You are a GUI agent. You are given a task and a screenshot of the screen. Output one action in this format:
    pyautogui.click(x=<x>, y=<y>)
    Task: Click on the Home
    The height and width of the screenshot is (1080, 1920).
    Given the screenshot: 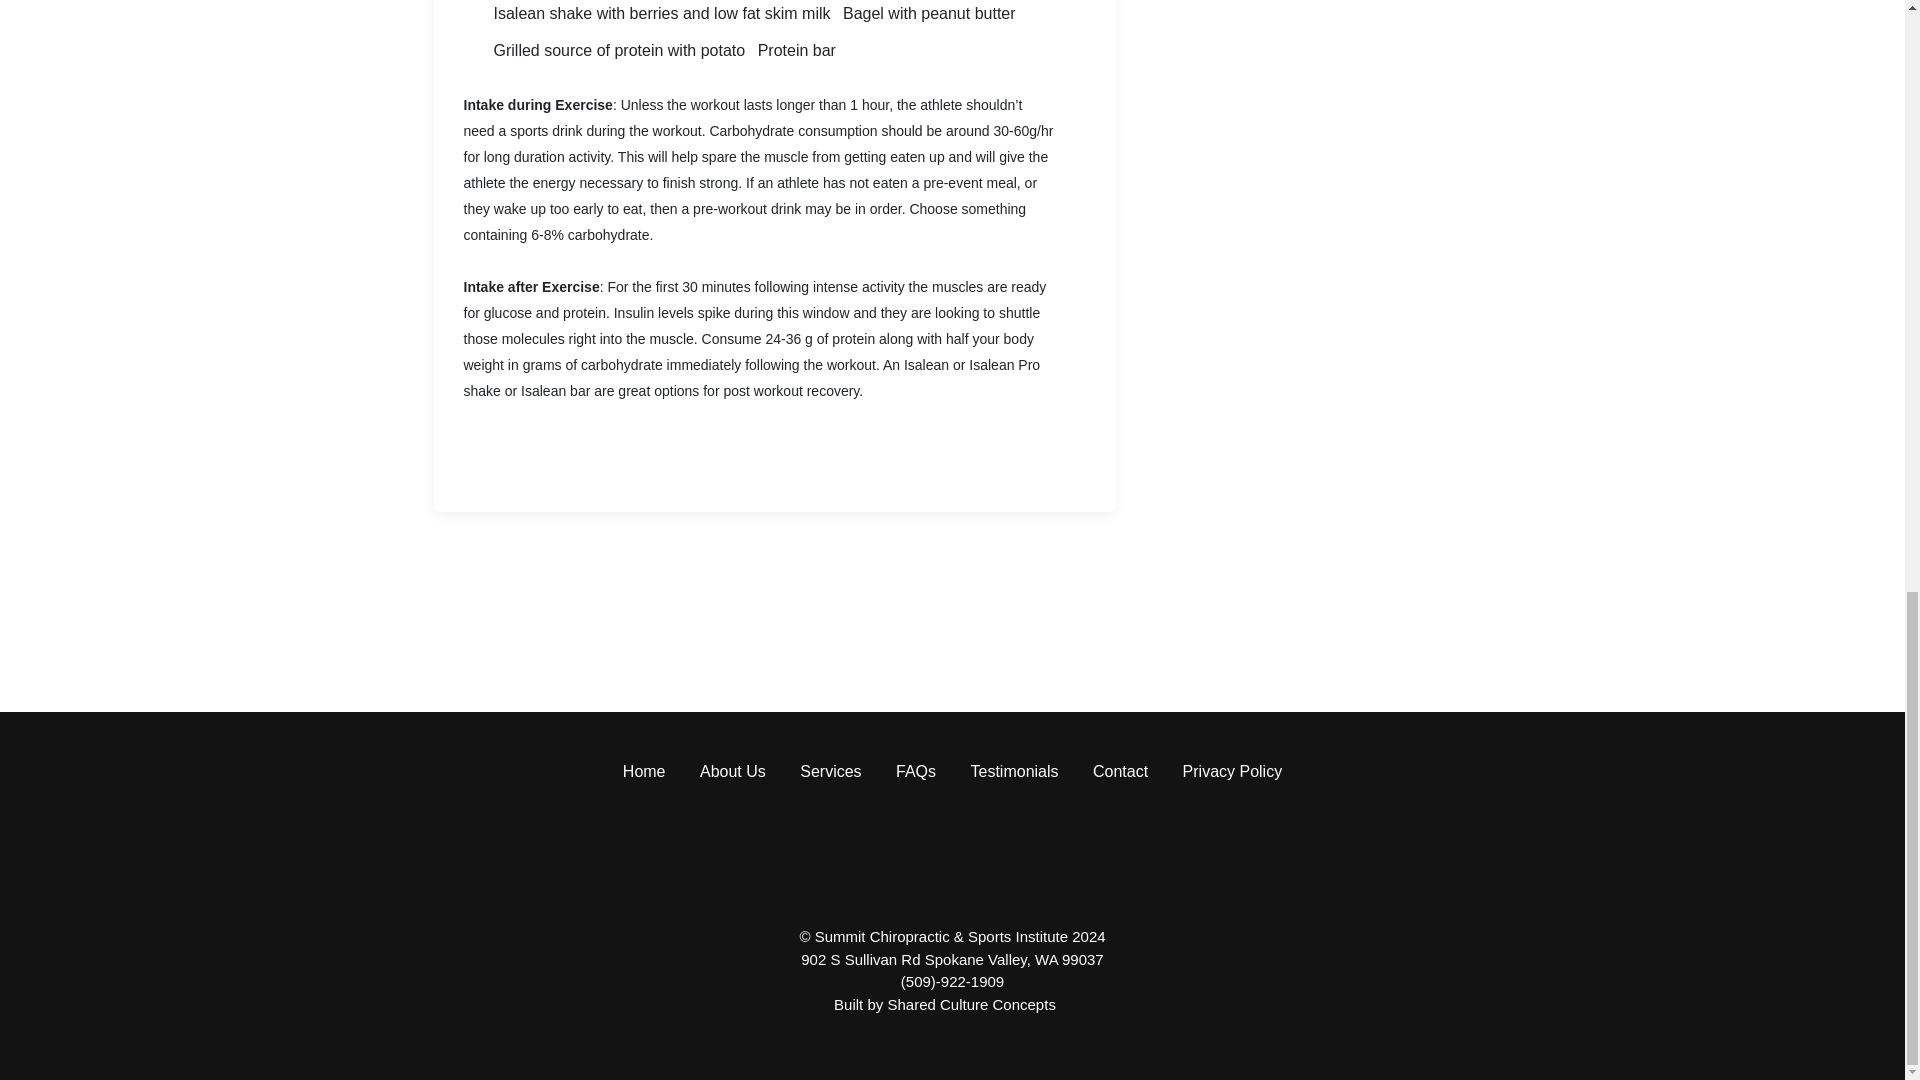 What is the action you would take?
    pyautogui.click(x=644, y=770)
    